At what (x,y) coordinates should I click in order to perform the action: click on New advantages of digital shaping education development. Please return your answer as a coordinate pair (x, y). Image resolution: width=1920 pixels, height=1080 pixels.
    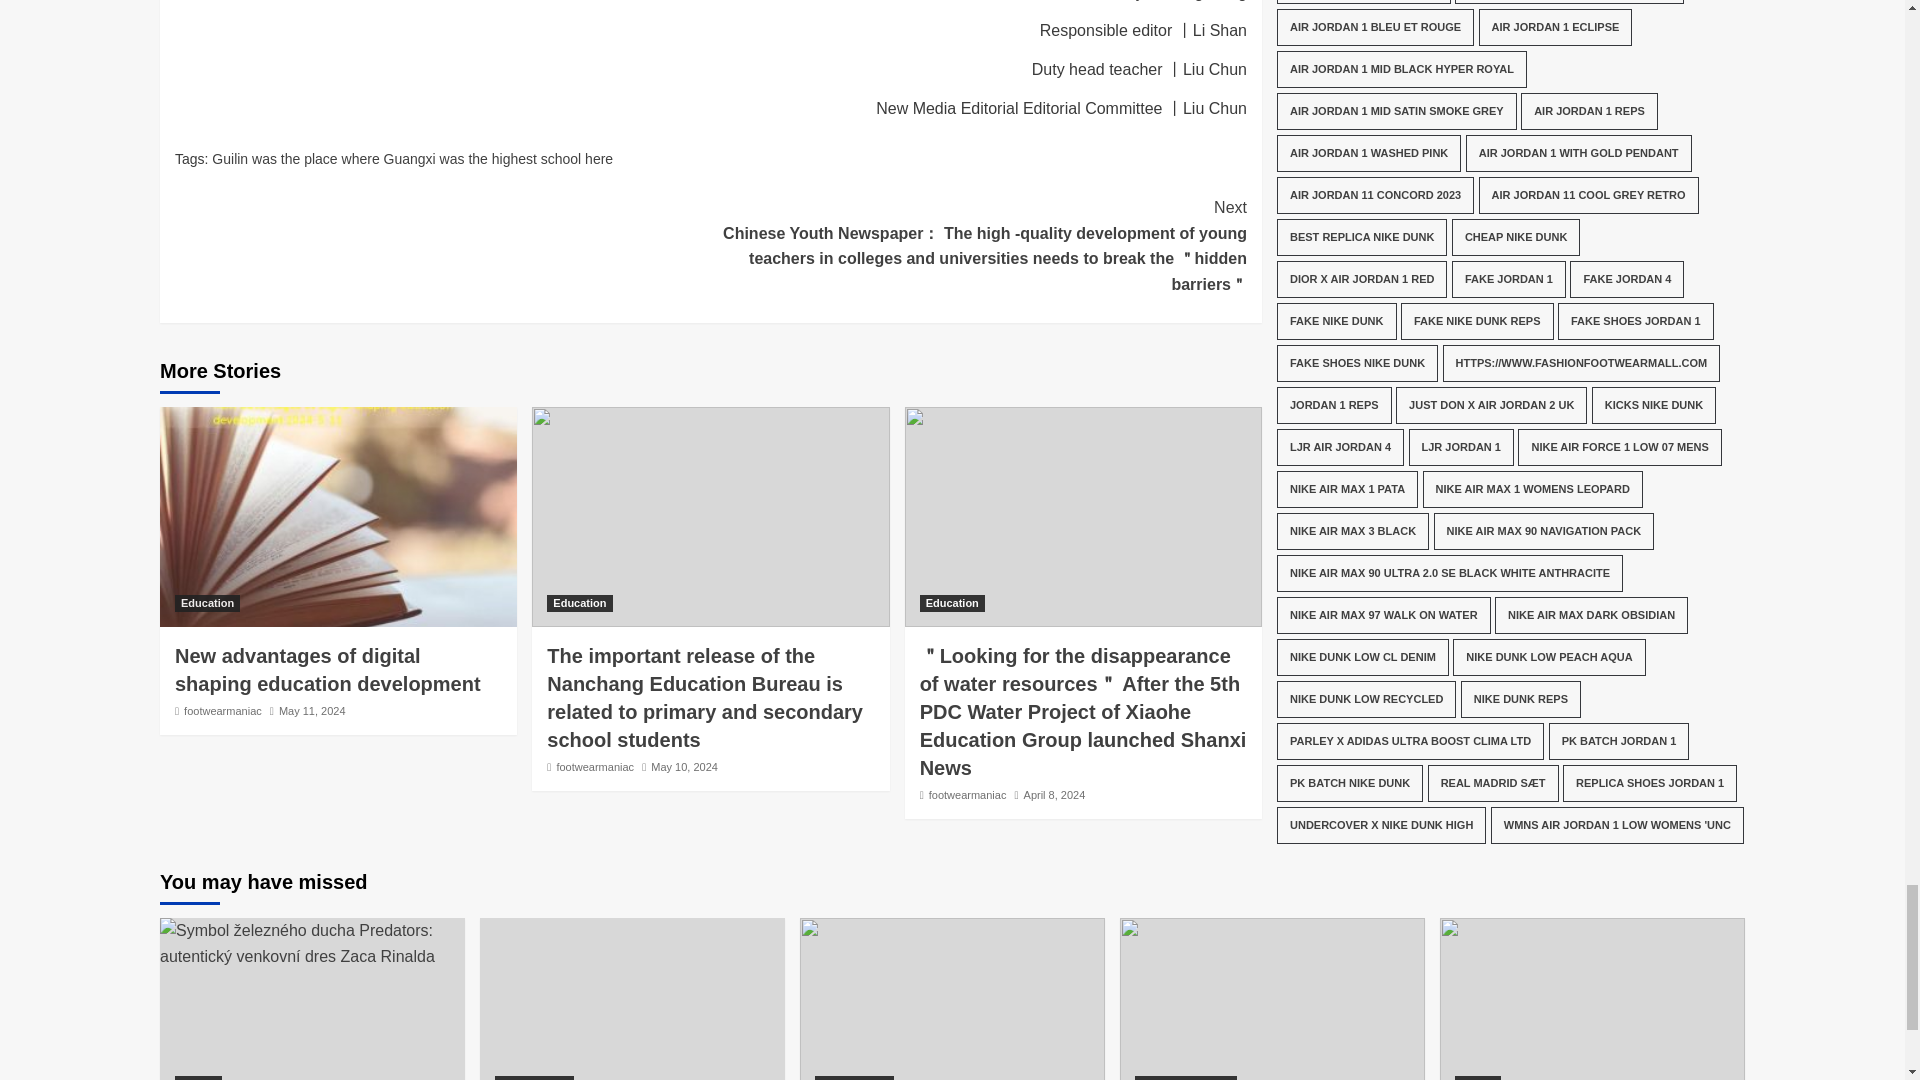
    Looking at the image, I should click on (328, 670).